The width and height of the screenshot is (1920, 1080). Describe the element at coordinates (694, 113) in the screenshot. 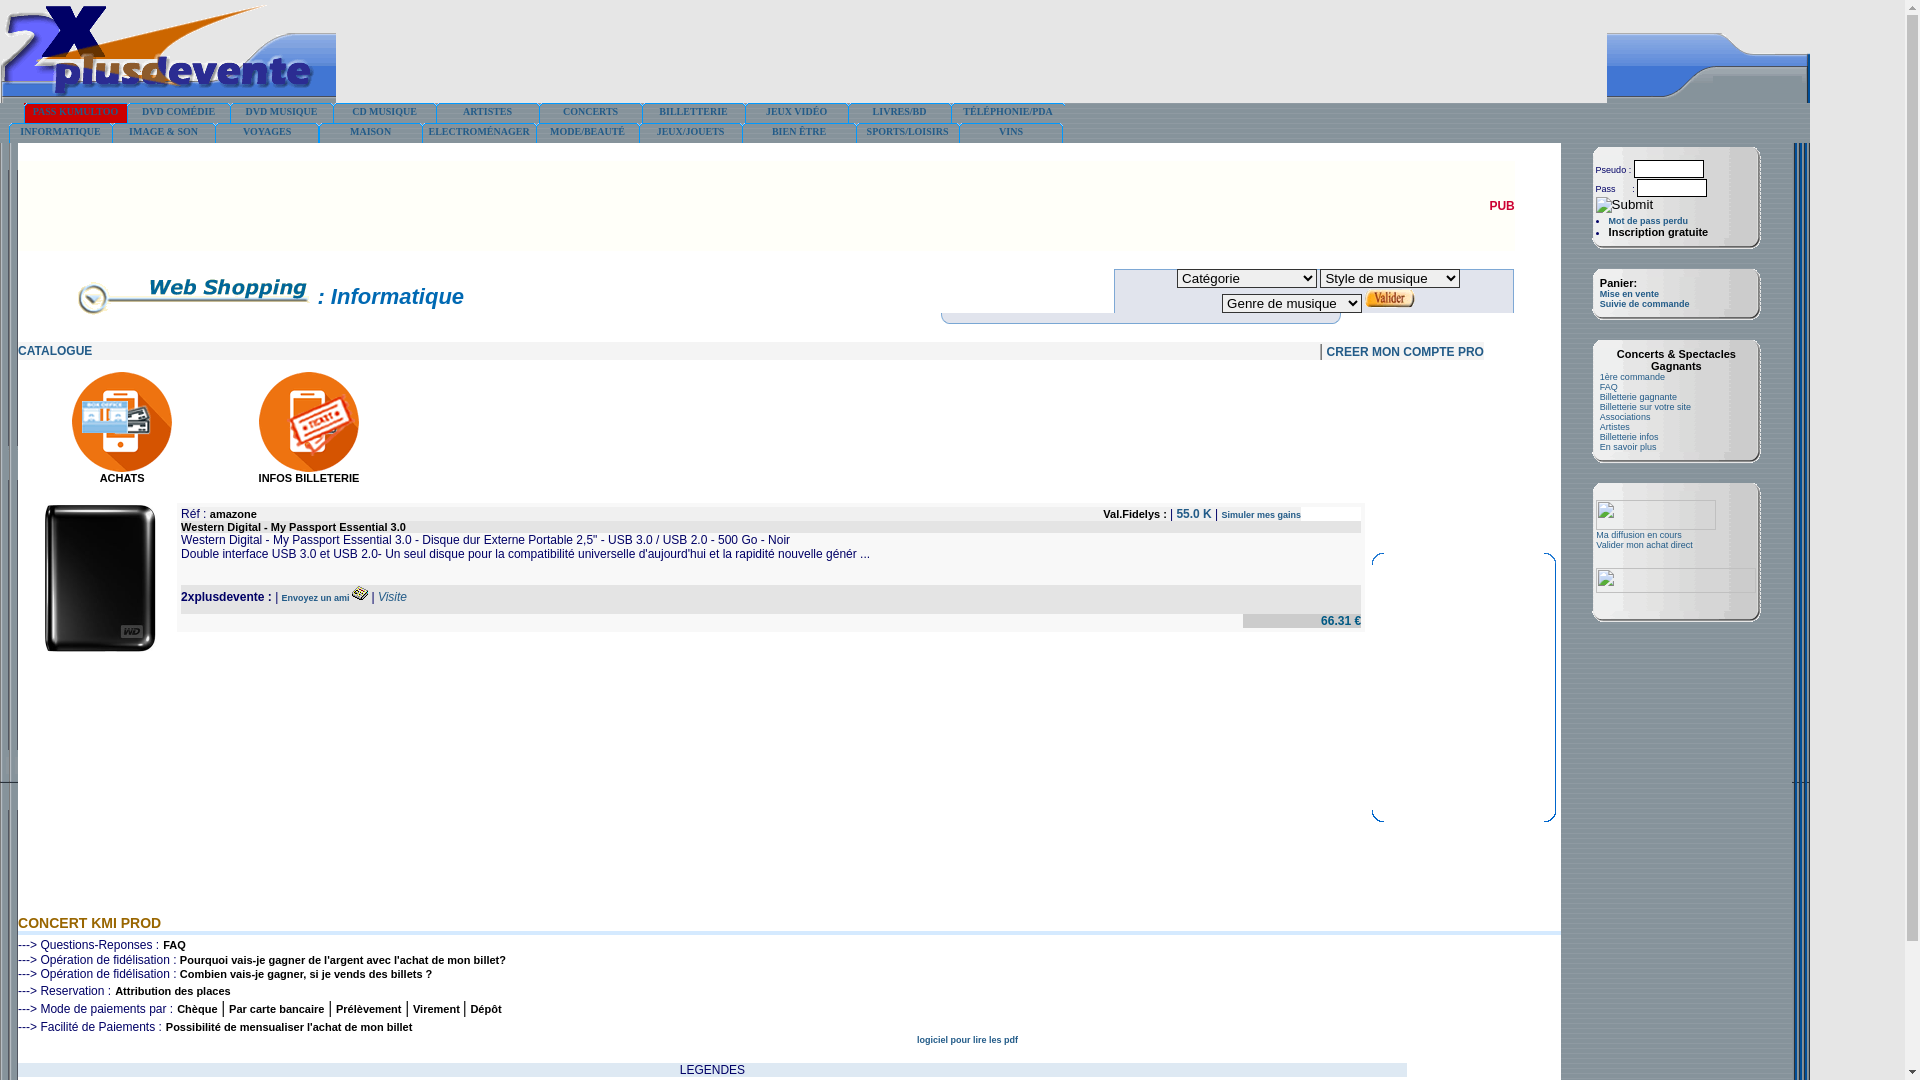

I see `BILLETTERIE` at that location.